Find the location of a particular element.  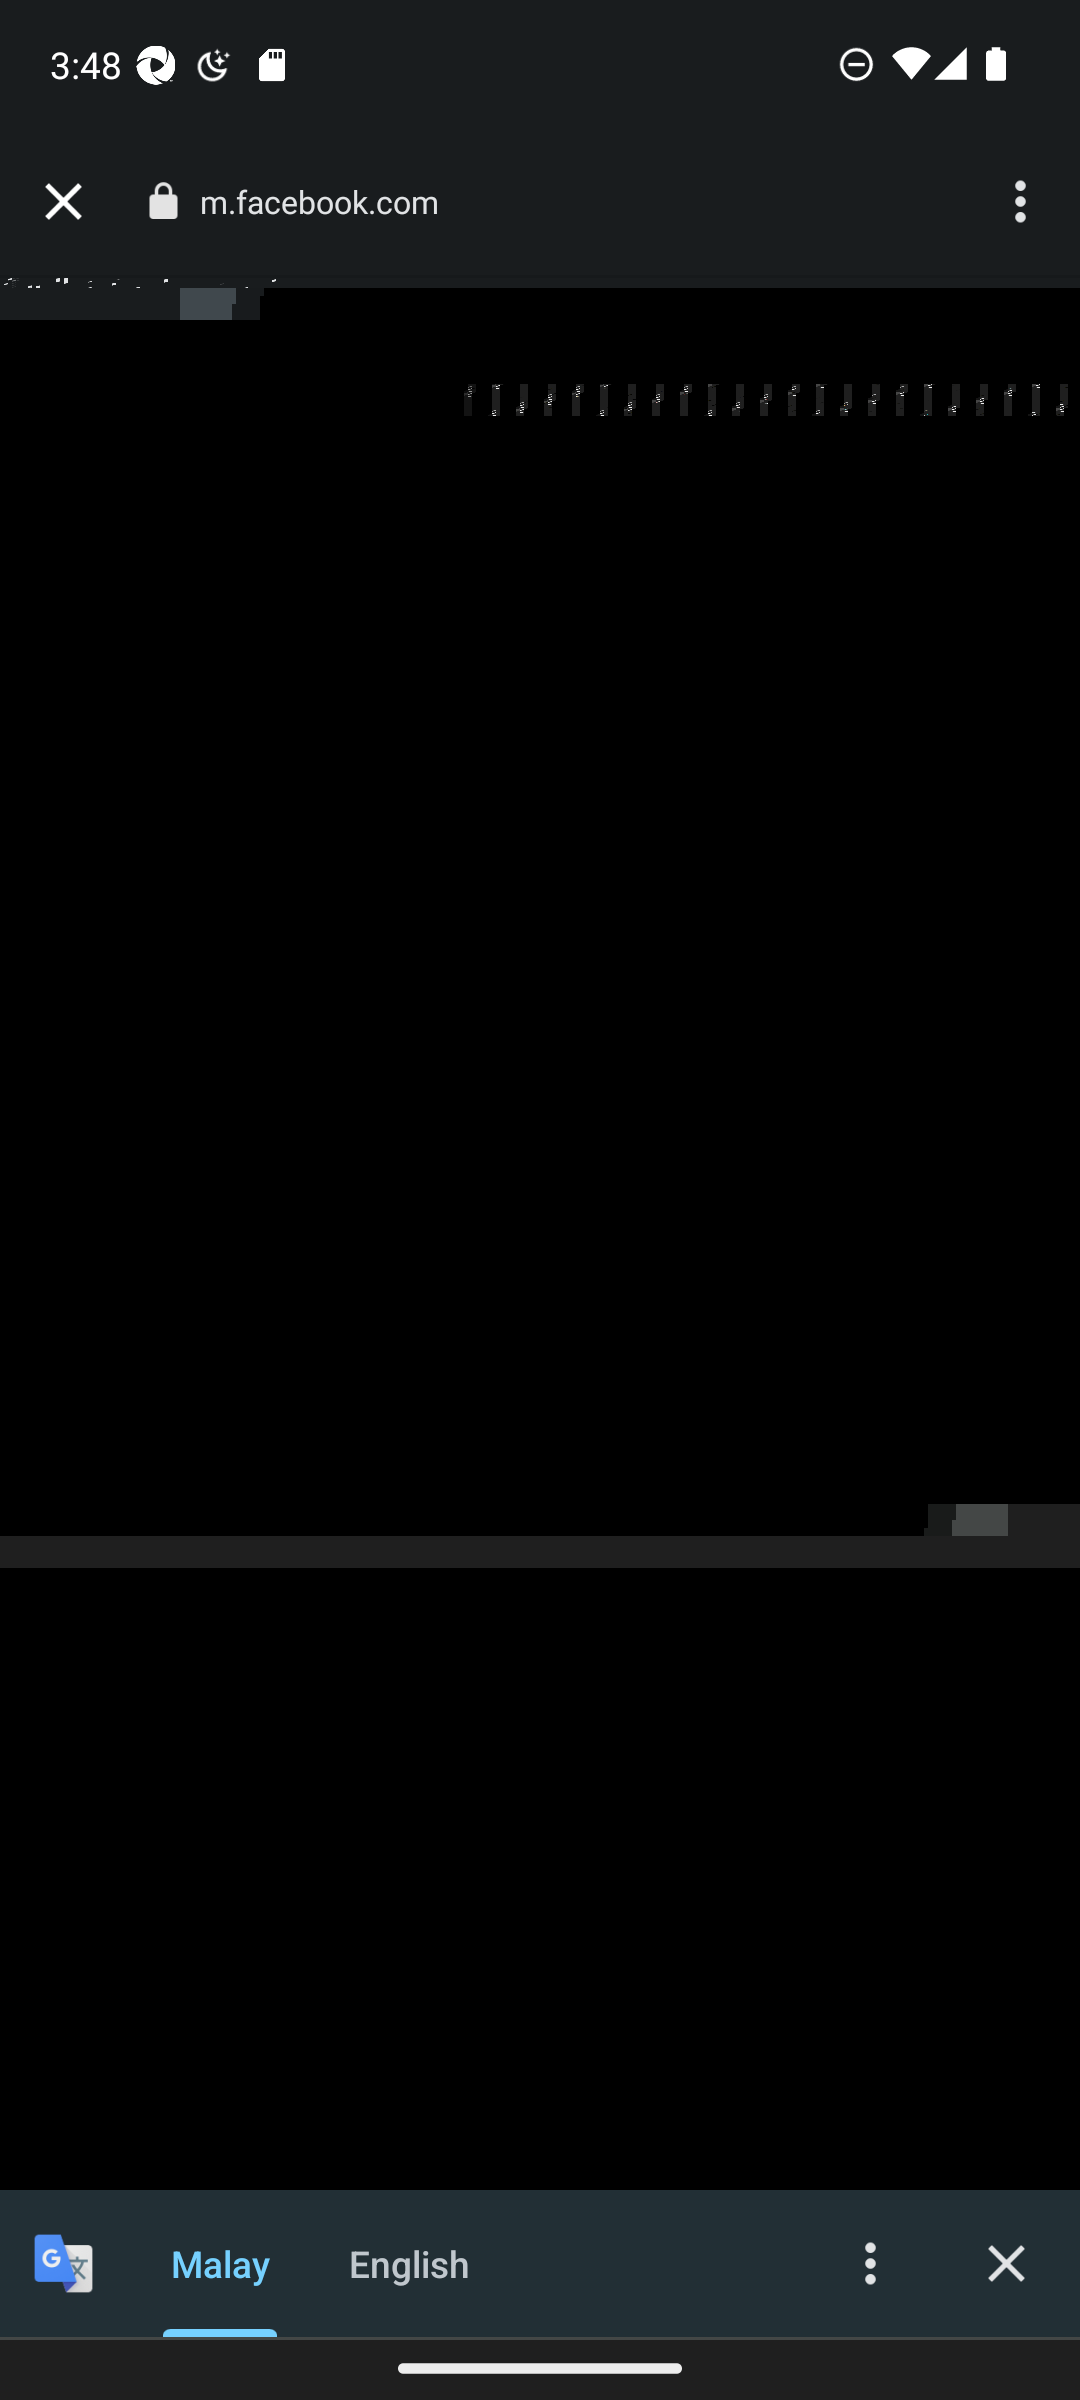

Close is located at coordinates (1006, 2262).